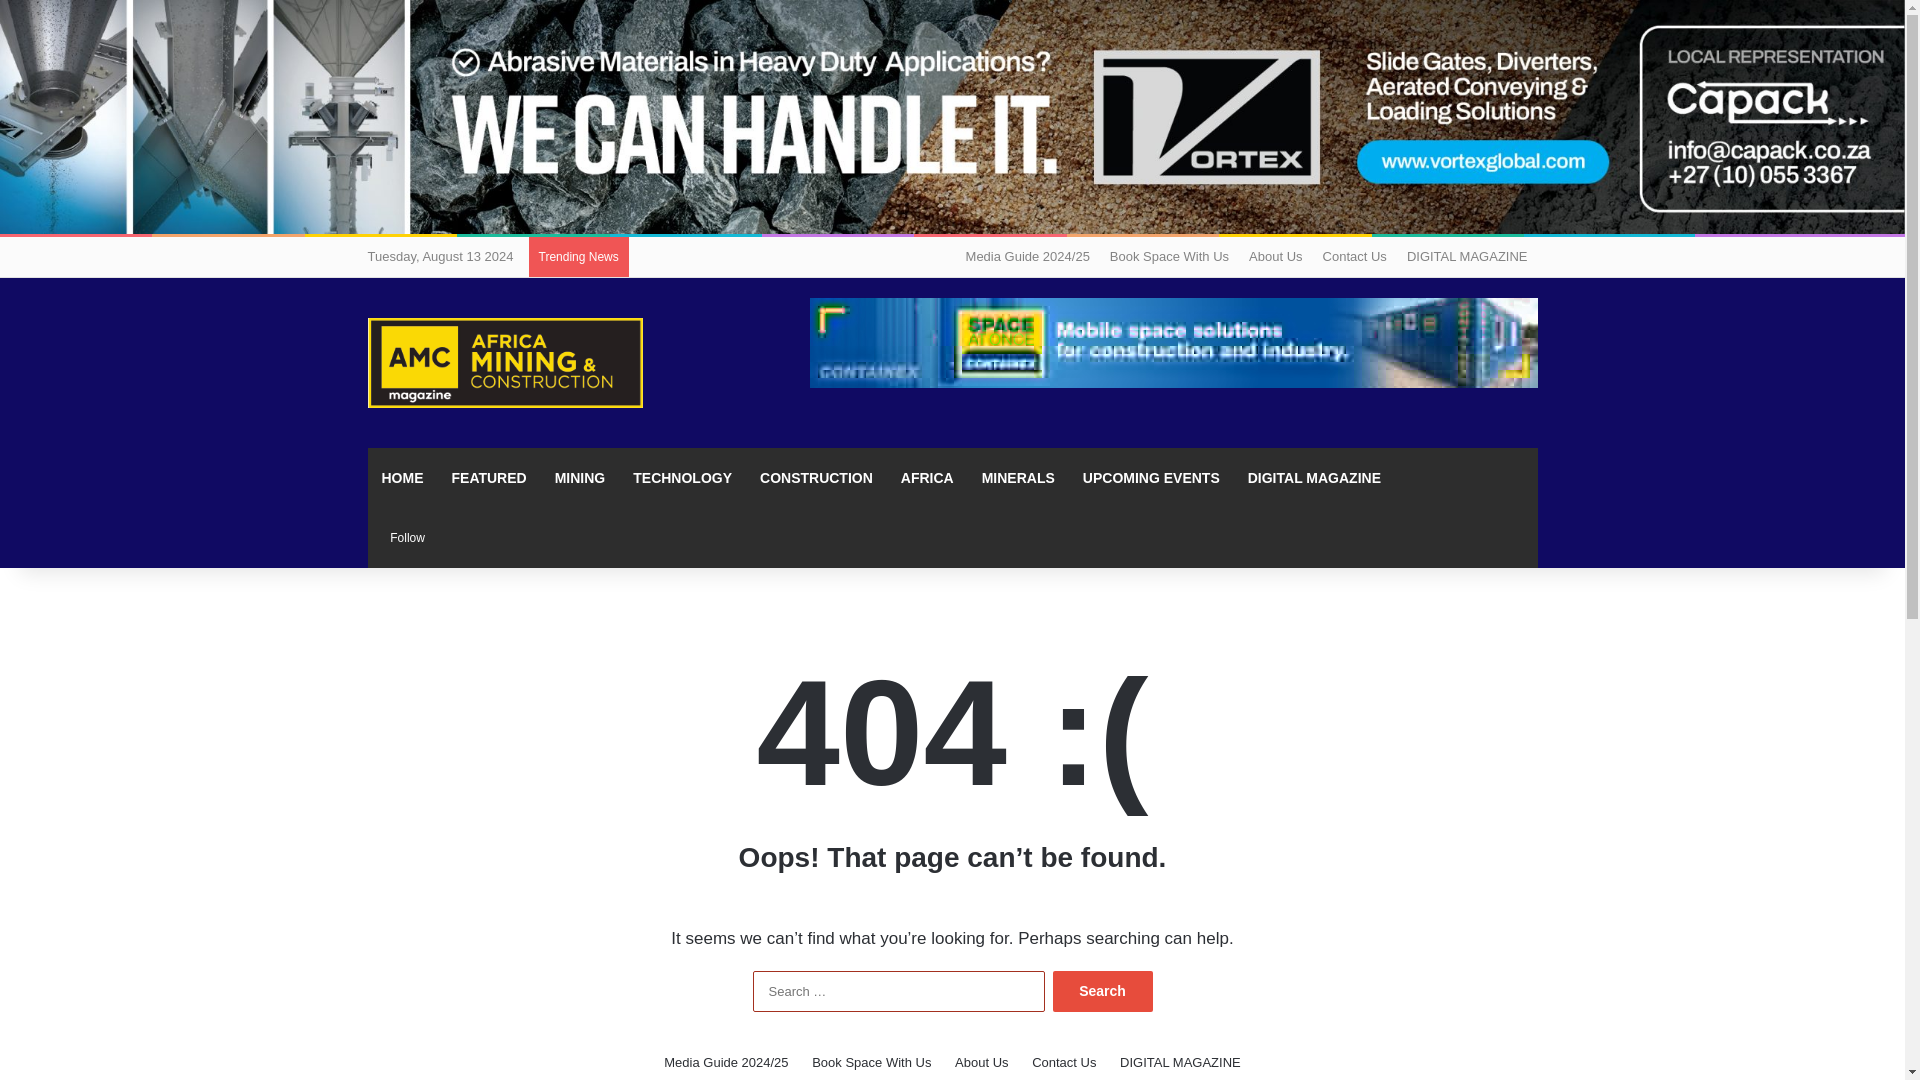 The width and height of the screenshot is (1920, 1080). Describe the element at coordinates (1064, 1062) in the screenshot. I see `Contact Us` at that location.